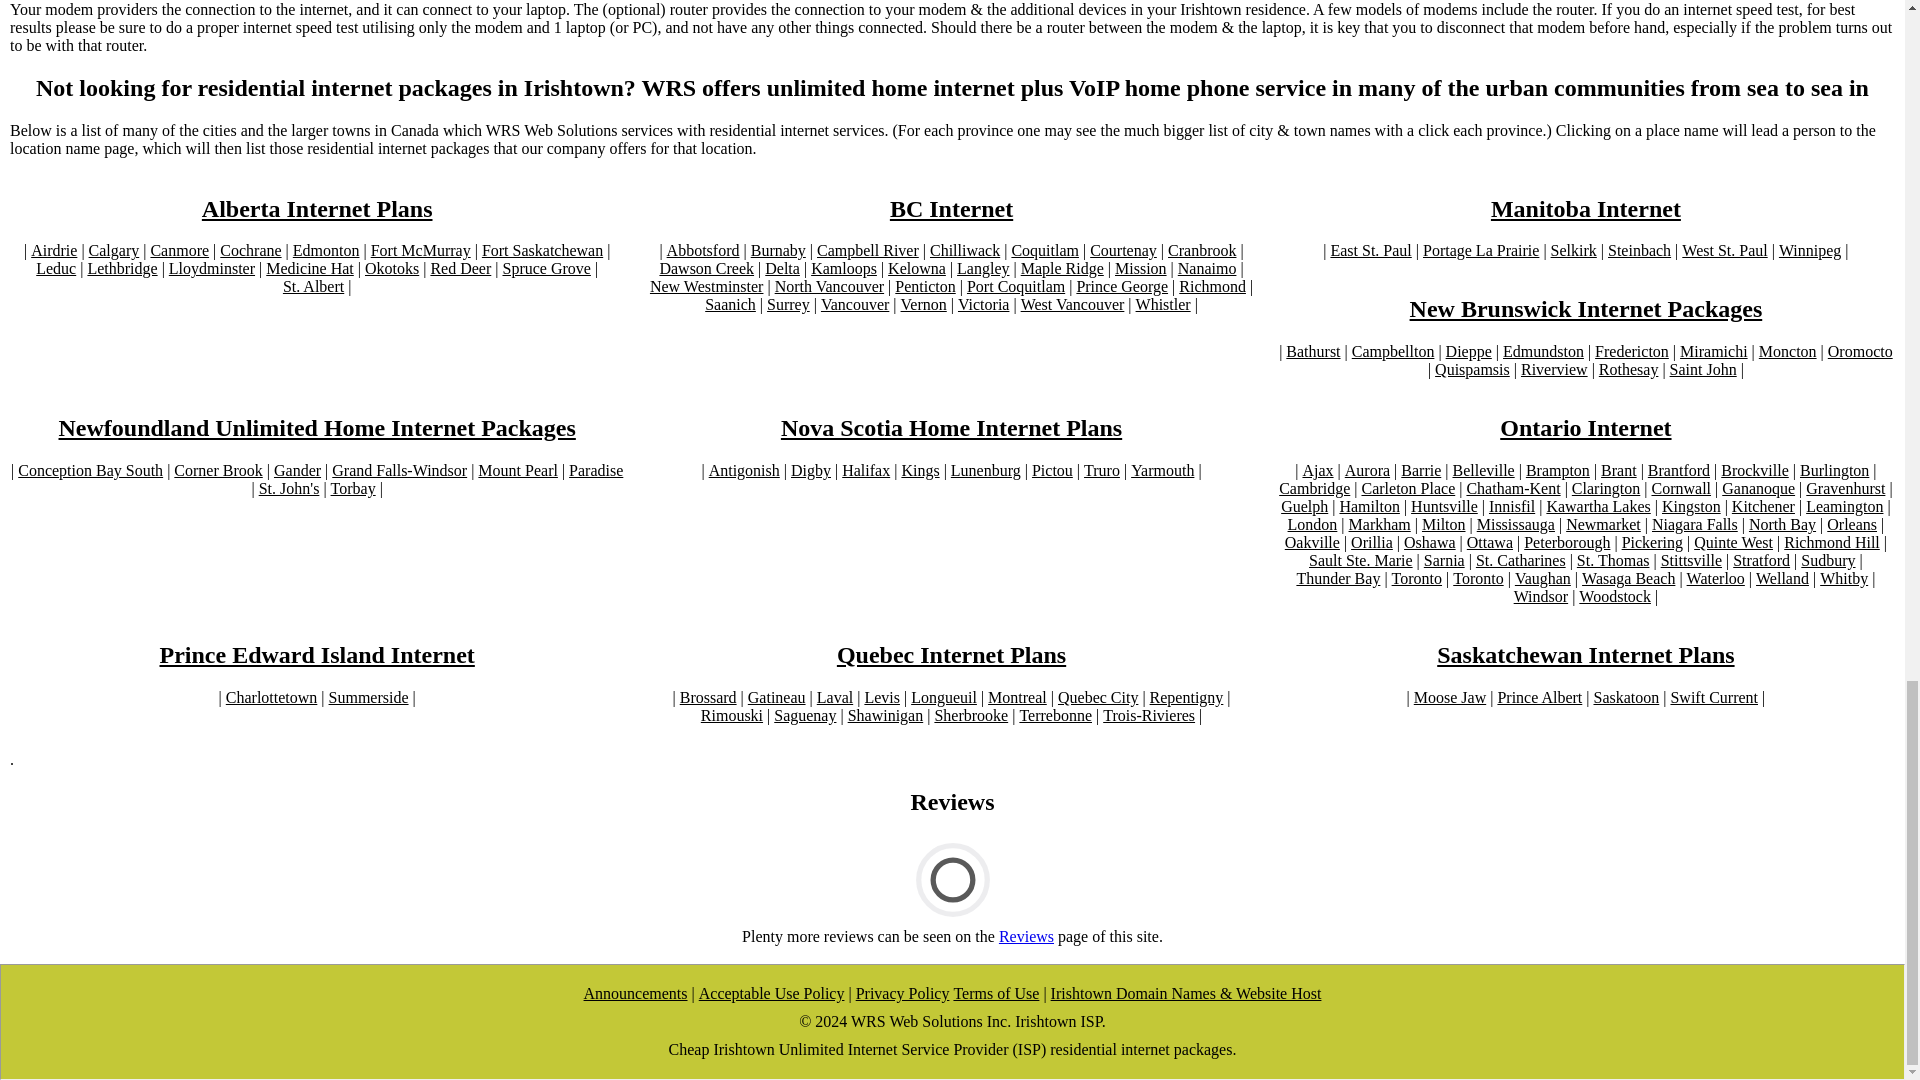 Image resolution: width=1920 pixels, height=1080 pixels. What do you see at coordinates (312, 286) in the screenshot?
I see `St. Albert` at bounding box center [312, 286].